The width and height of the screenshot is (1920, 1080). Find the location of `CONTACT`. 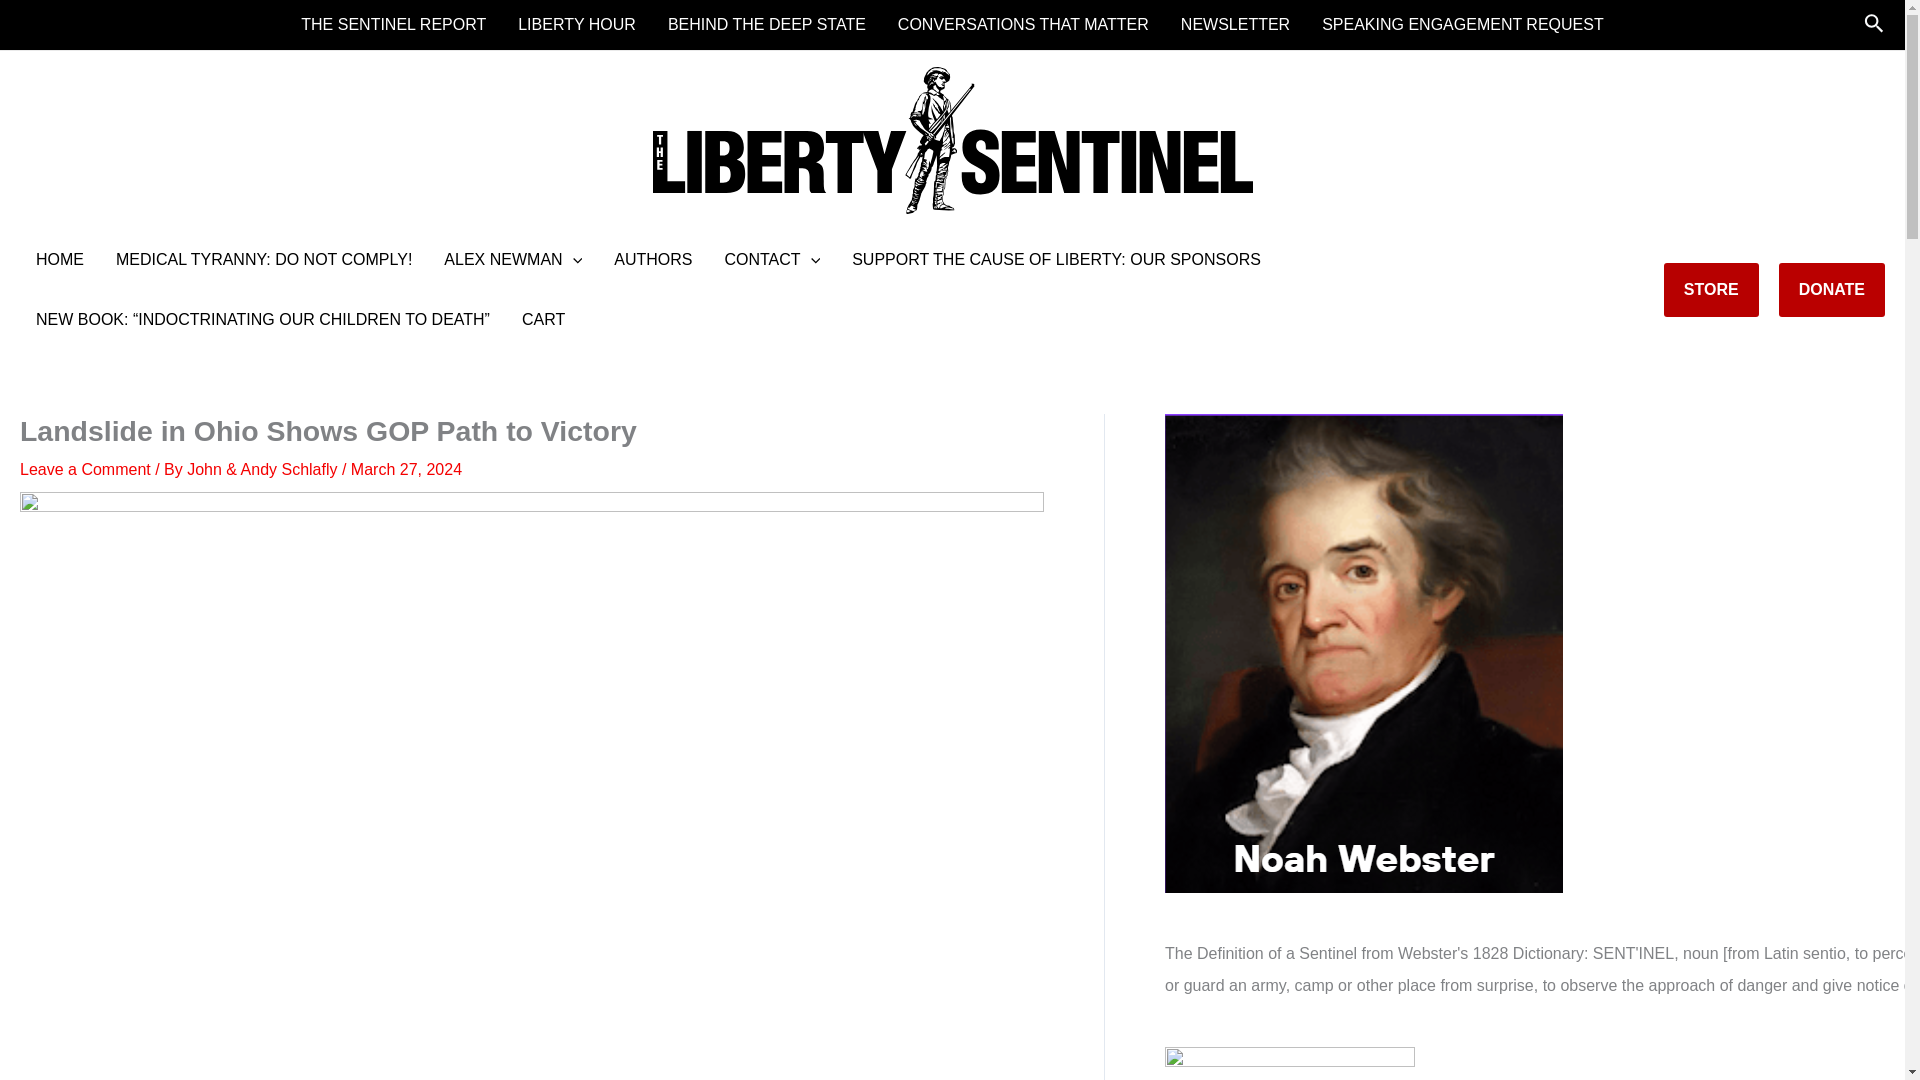

CONTACT is located at coordinates (772, 260).